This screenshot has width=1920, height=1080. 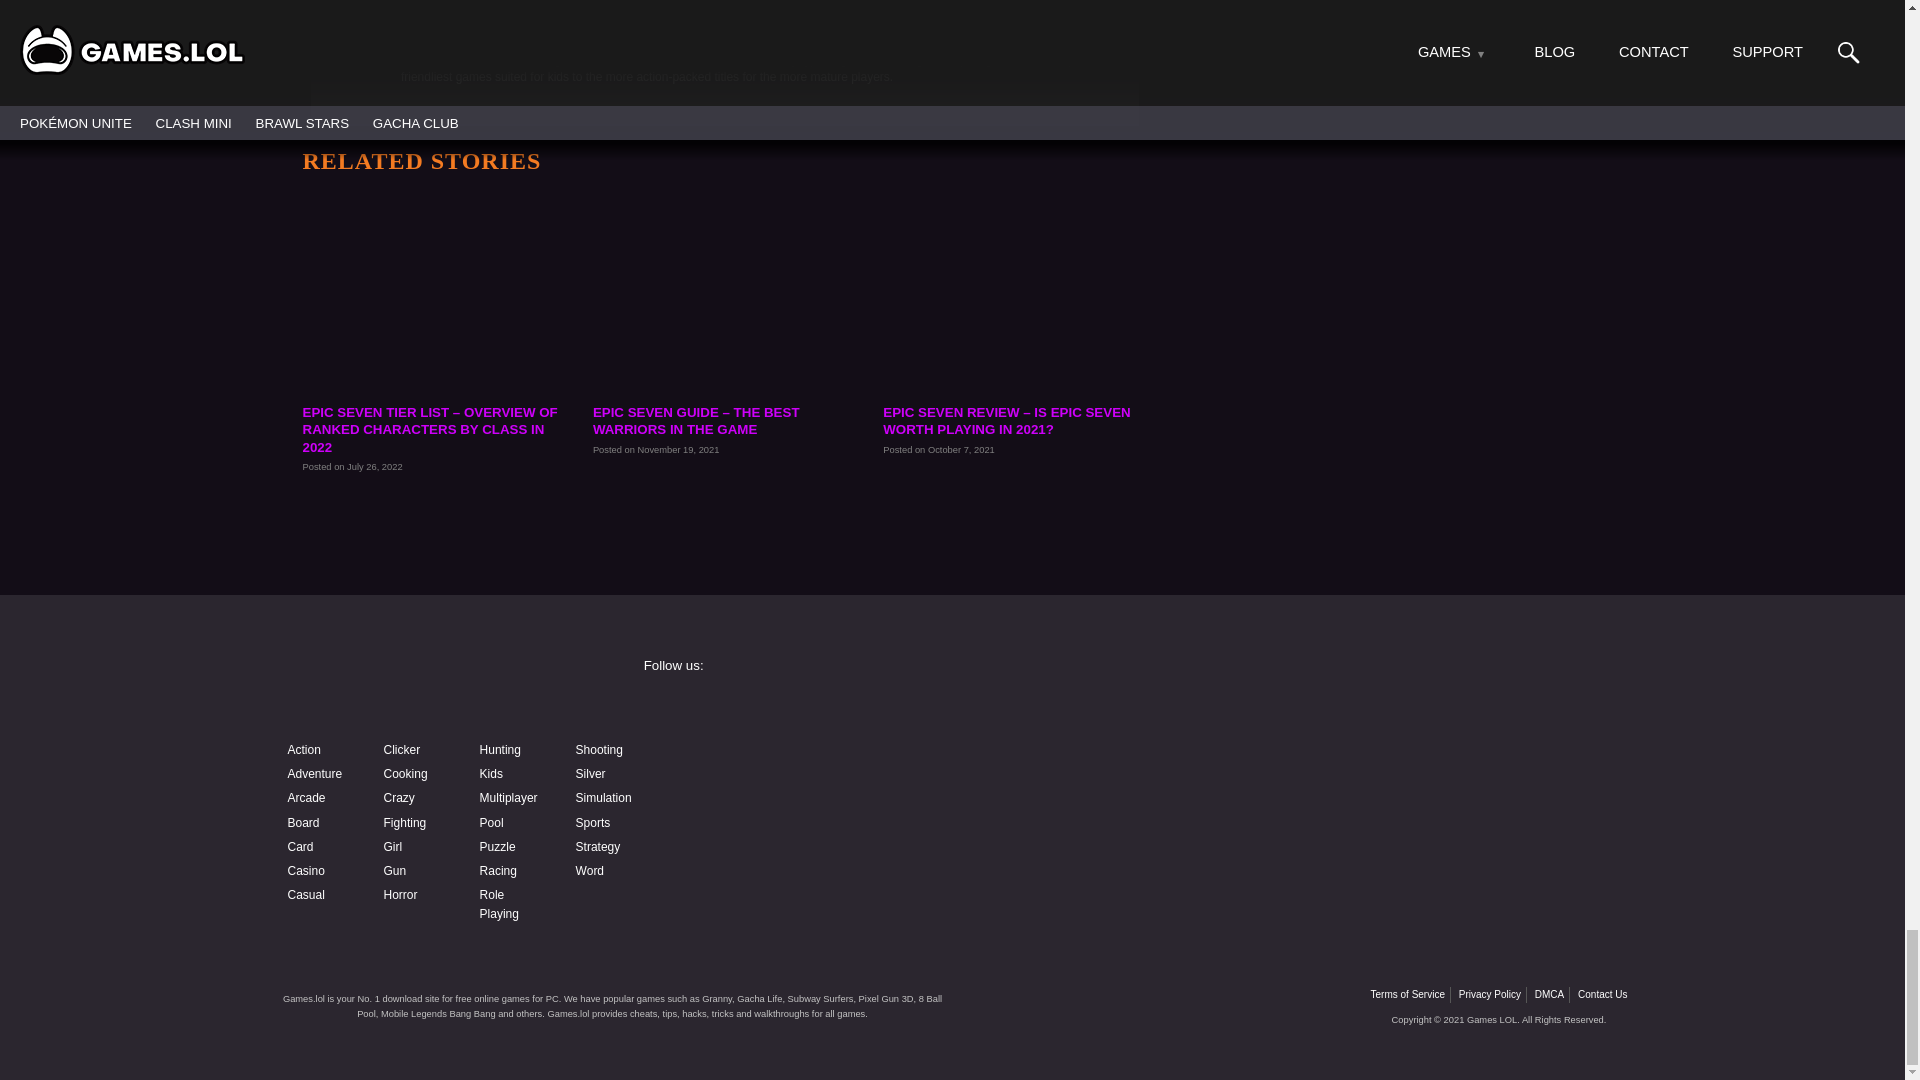 I want to click on Facebook, so click(x=796, y=711).